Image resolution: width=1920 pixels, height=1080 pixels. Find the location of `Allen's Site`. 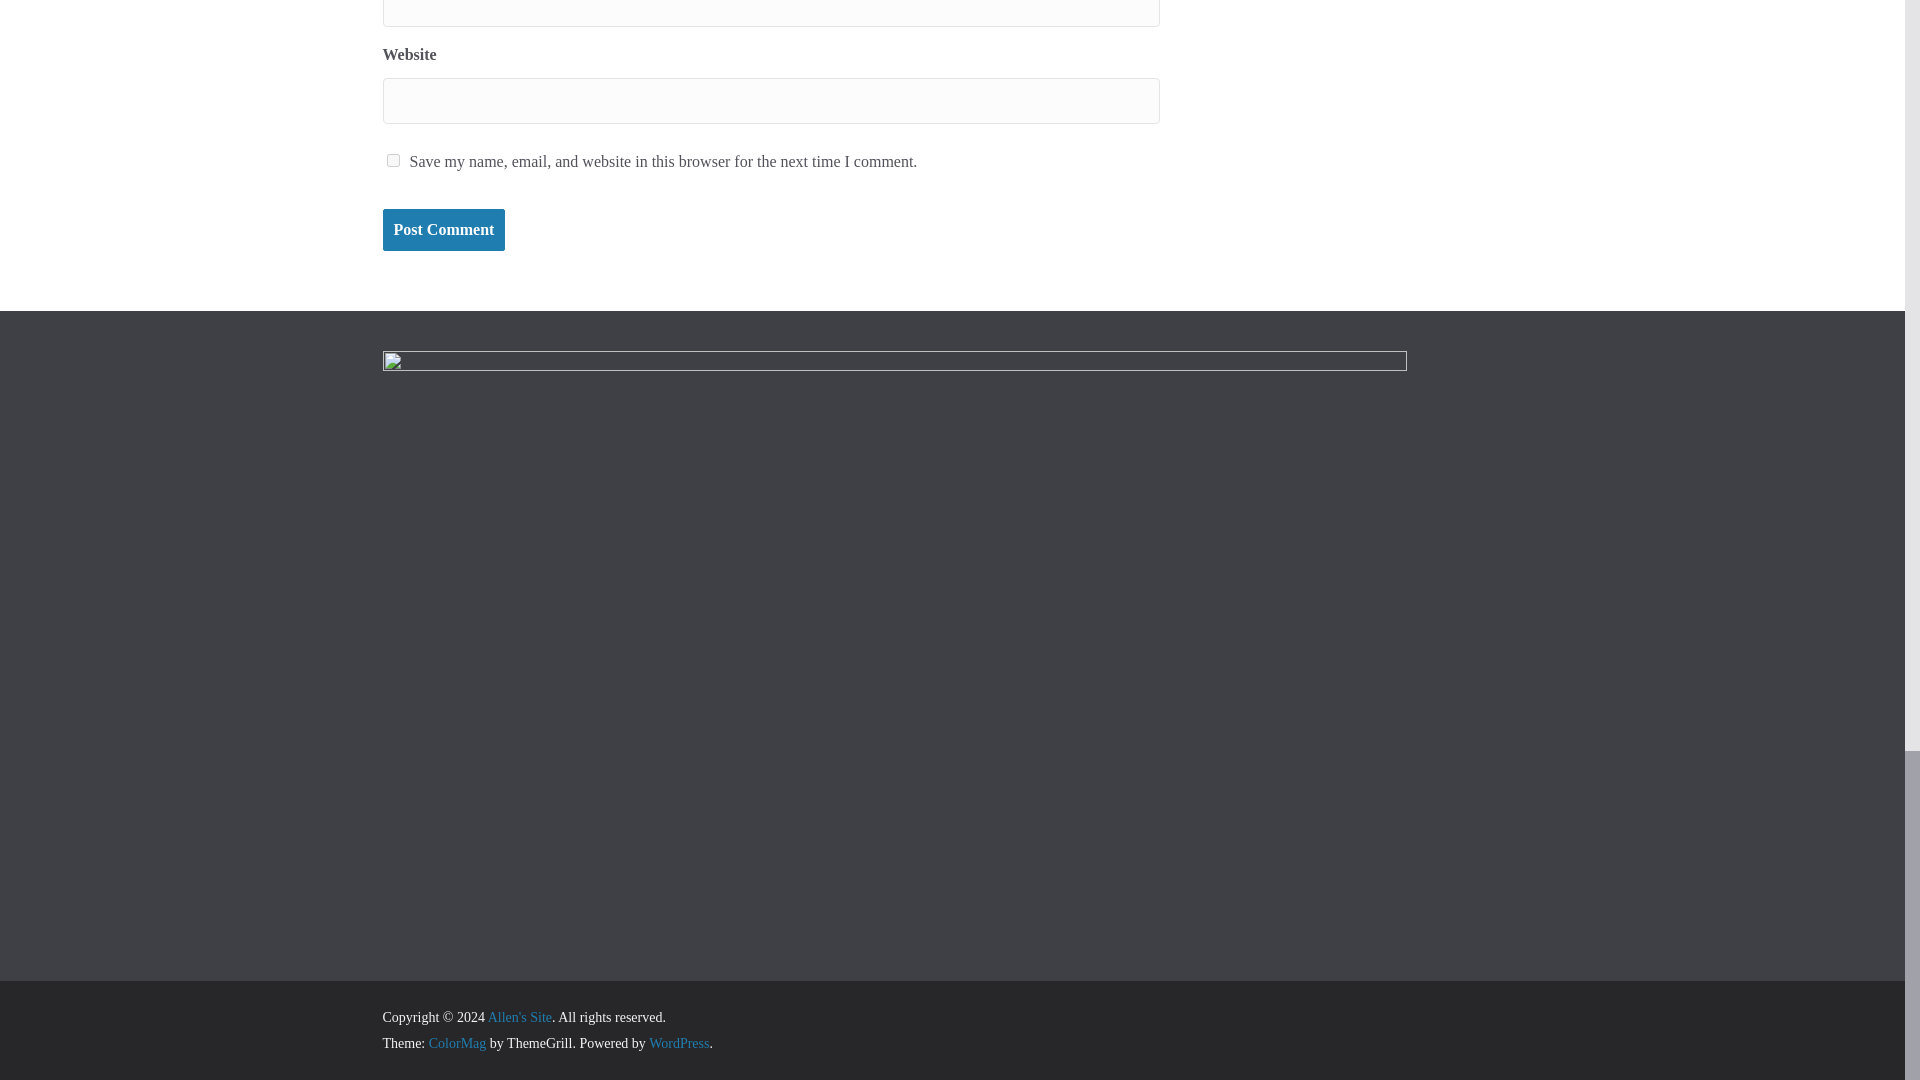

Allen's Site is located at coordinates (520, 1016).